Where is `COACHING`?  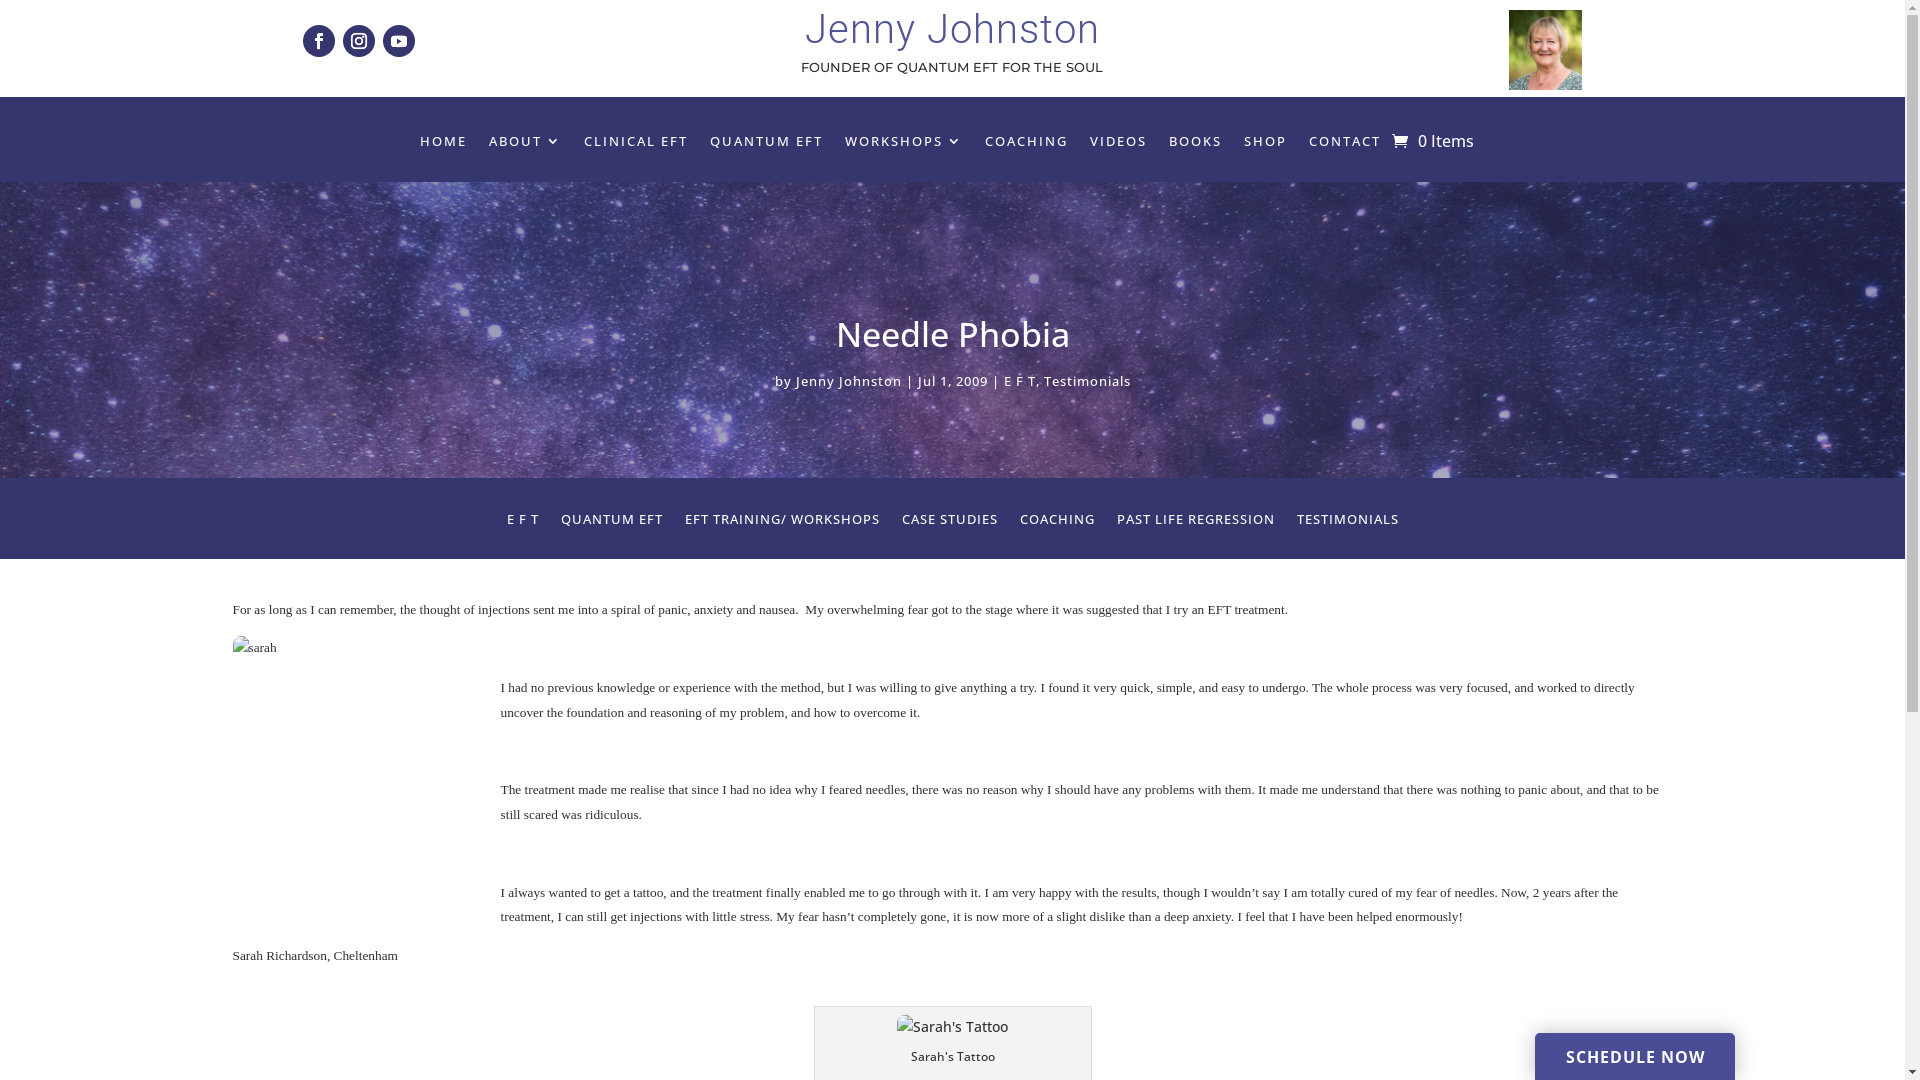
COACHING is located at coordinates (1026, 144).